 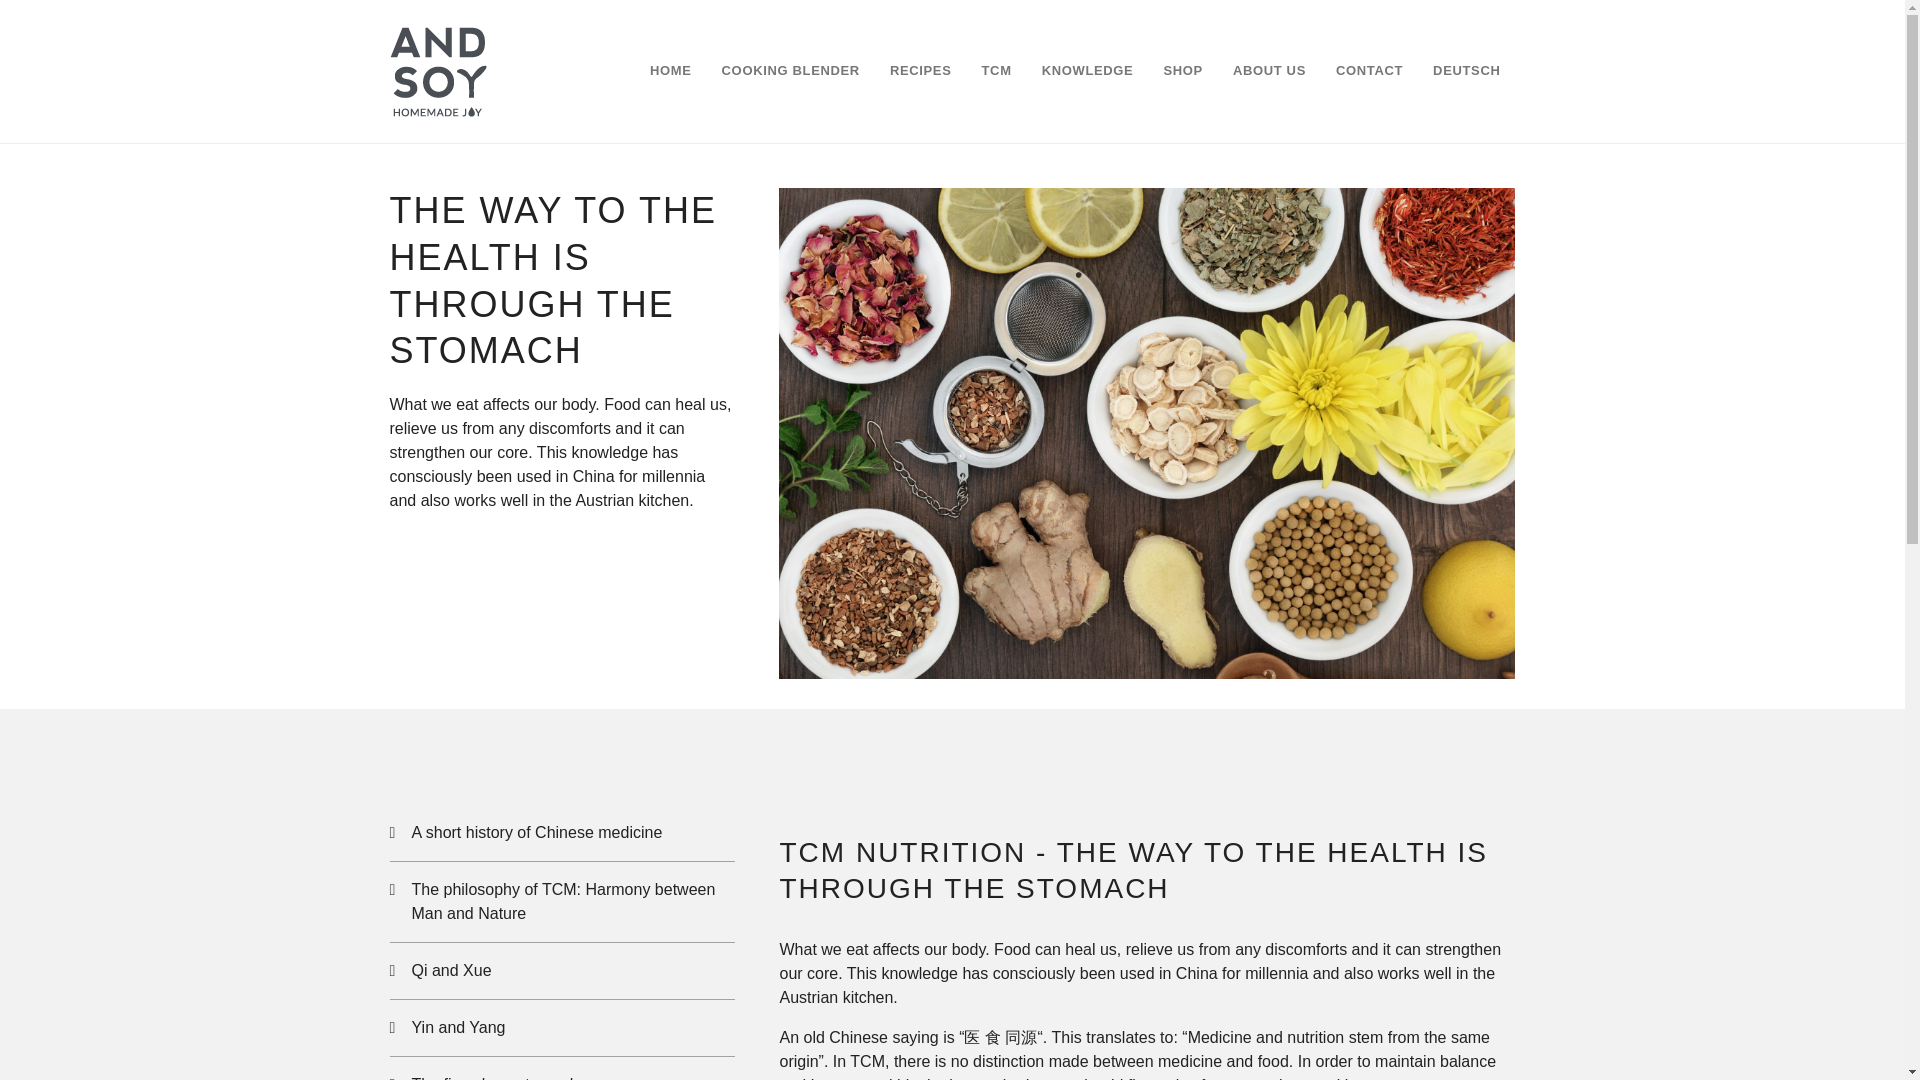 What do you see at coordinates (1268, 71) in the screenshot?
I see `ABOUT US` at bounding box center [1268, 71].